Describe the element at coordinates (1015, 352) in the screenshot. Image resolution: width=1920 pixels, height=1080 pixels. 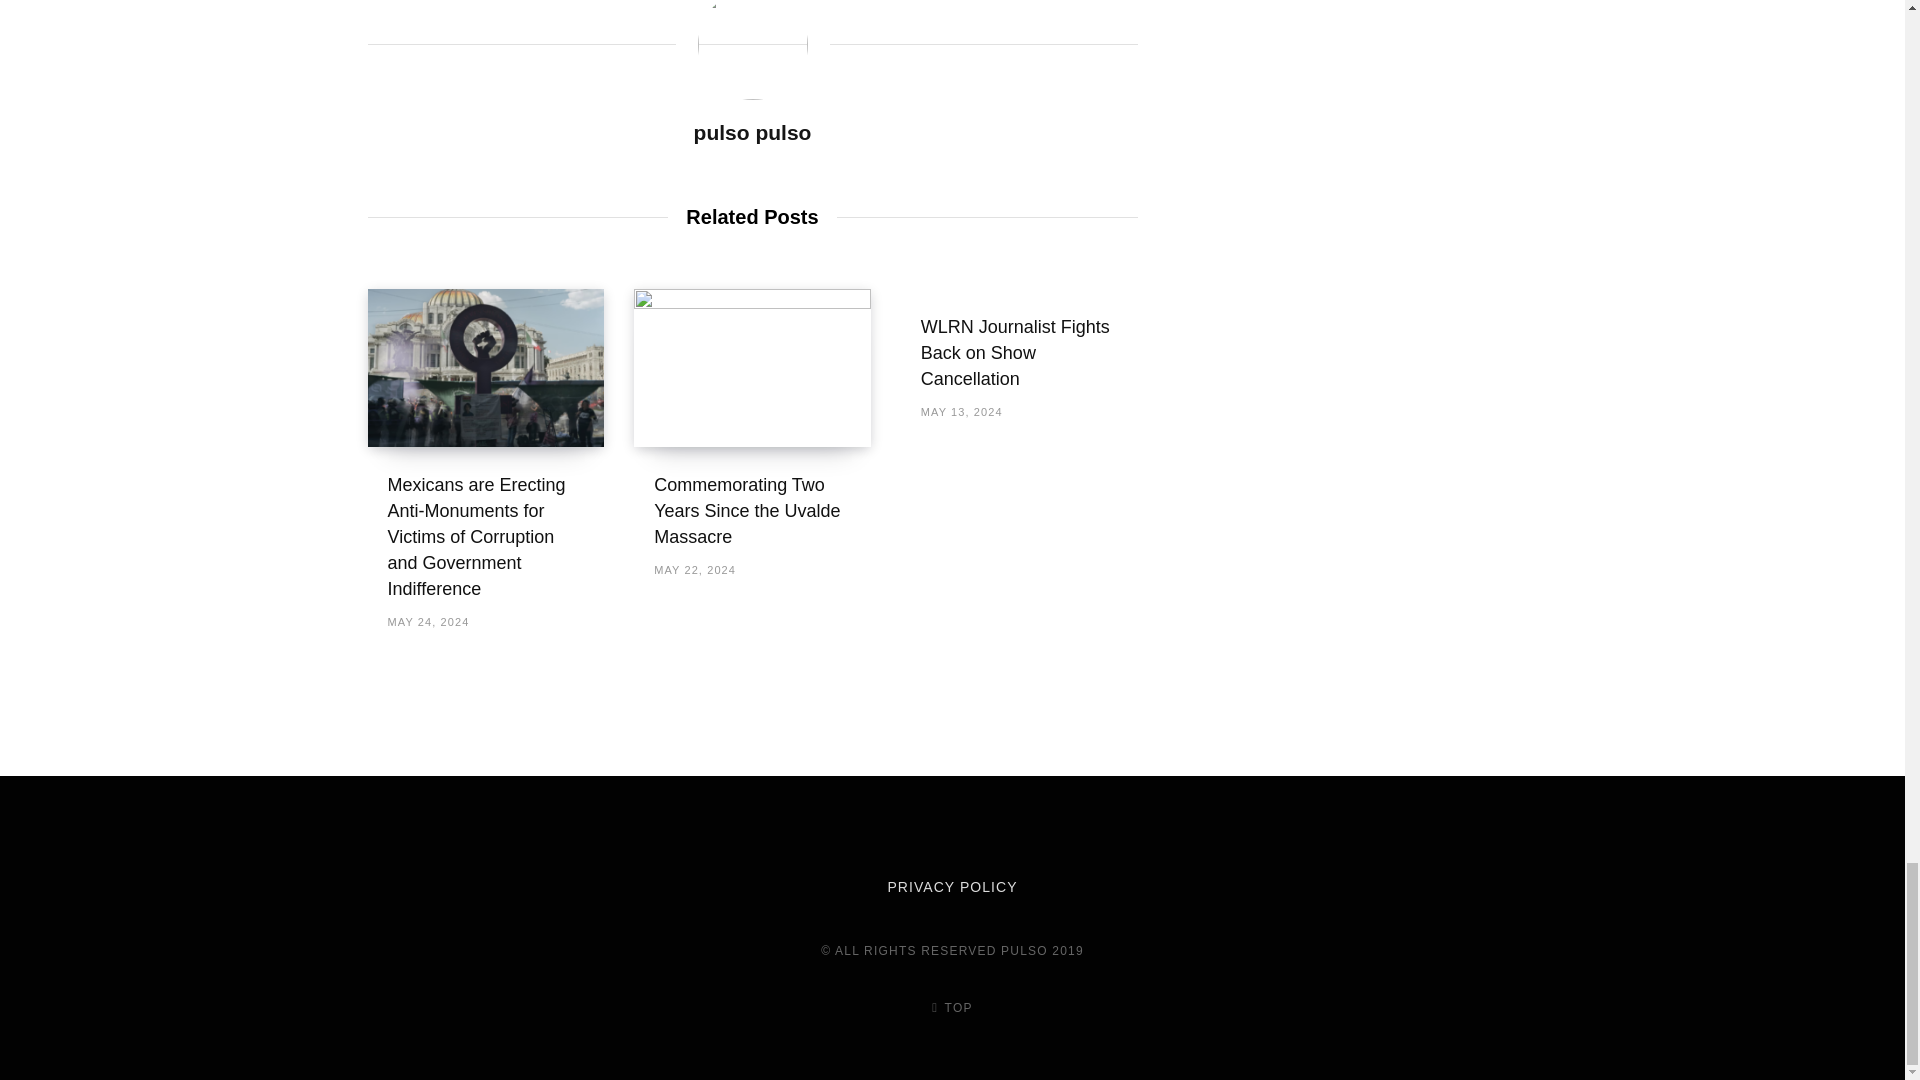
I see `WLRN Journalist Fights Back on Show Cancellation` at that location.